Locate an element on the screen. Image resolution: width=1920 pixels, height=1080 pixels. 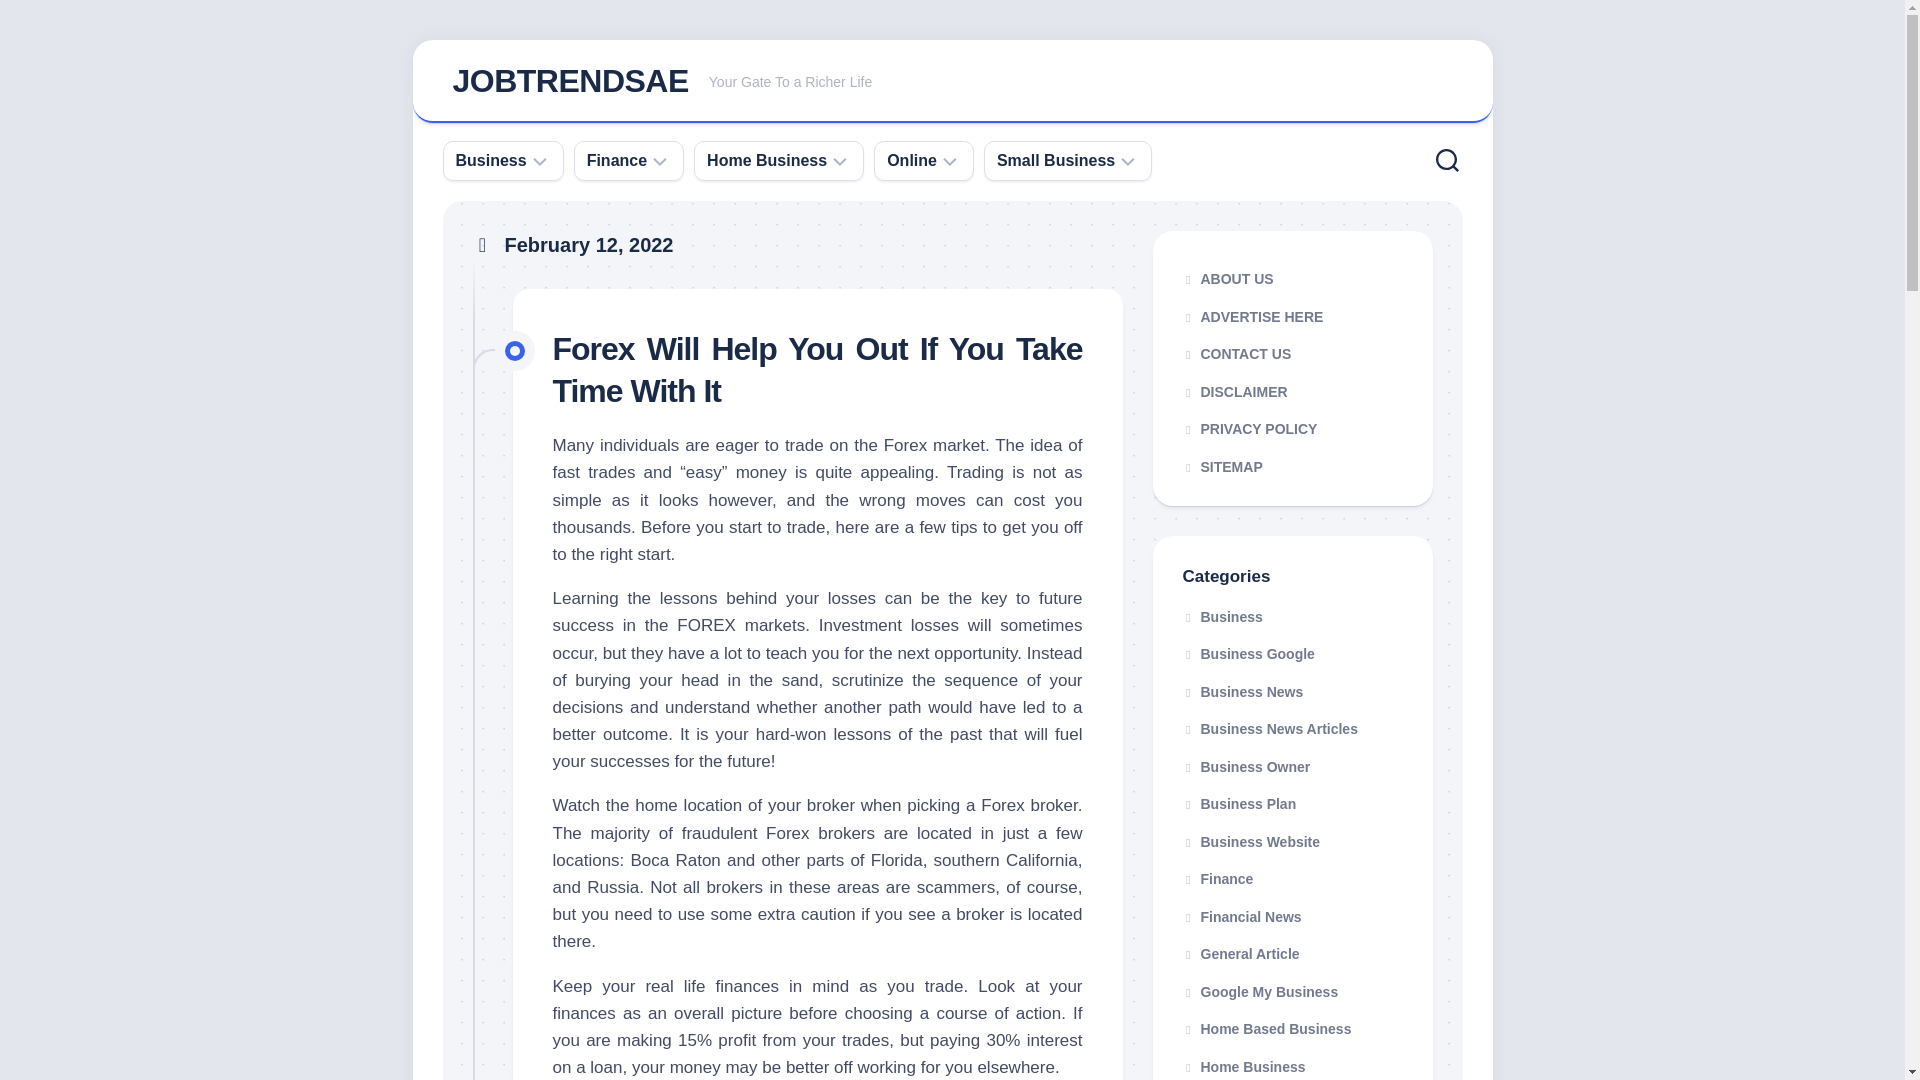
Finance is located at coordinates (912, 160).